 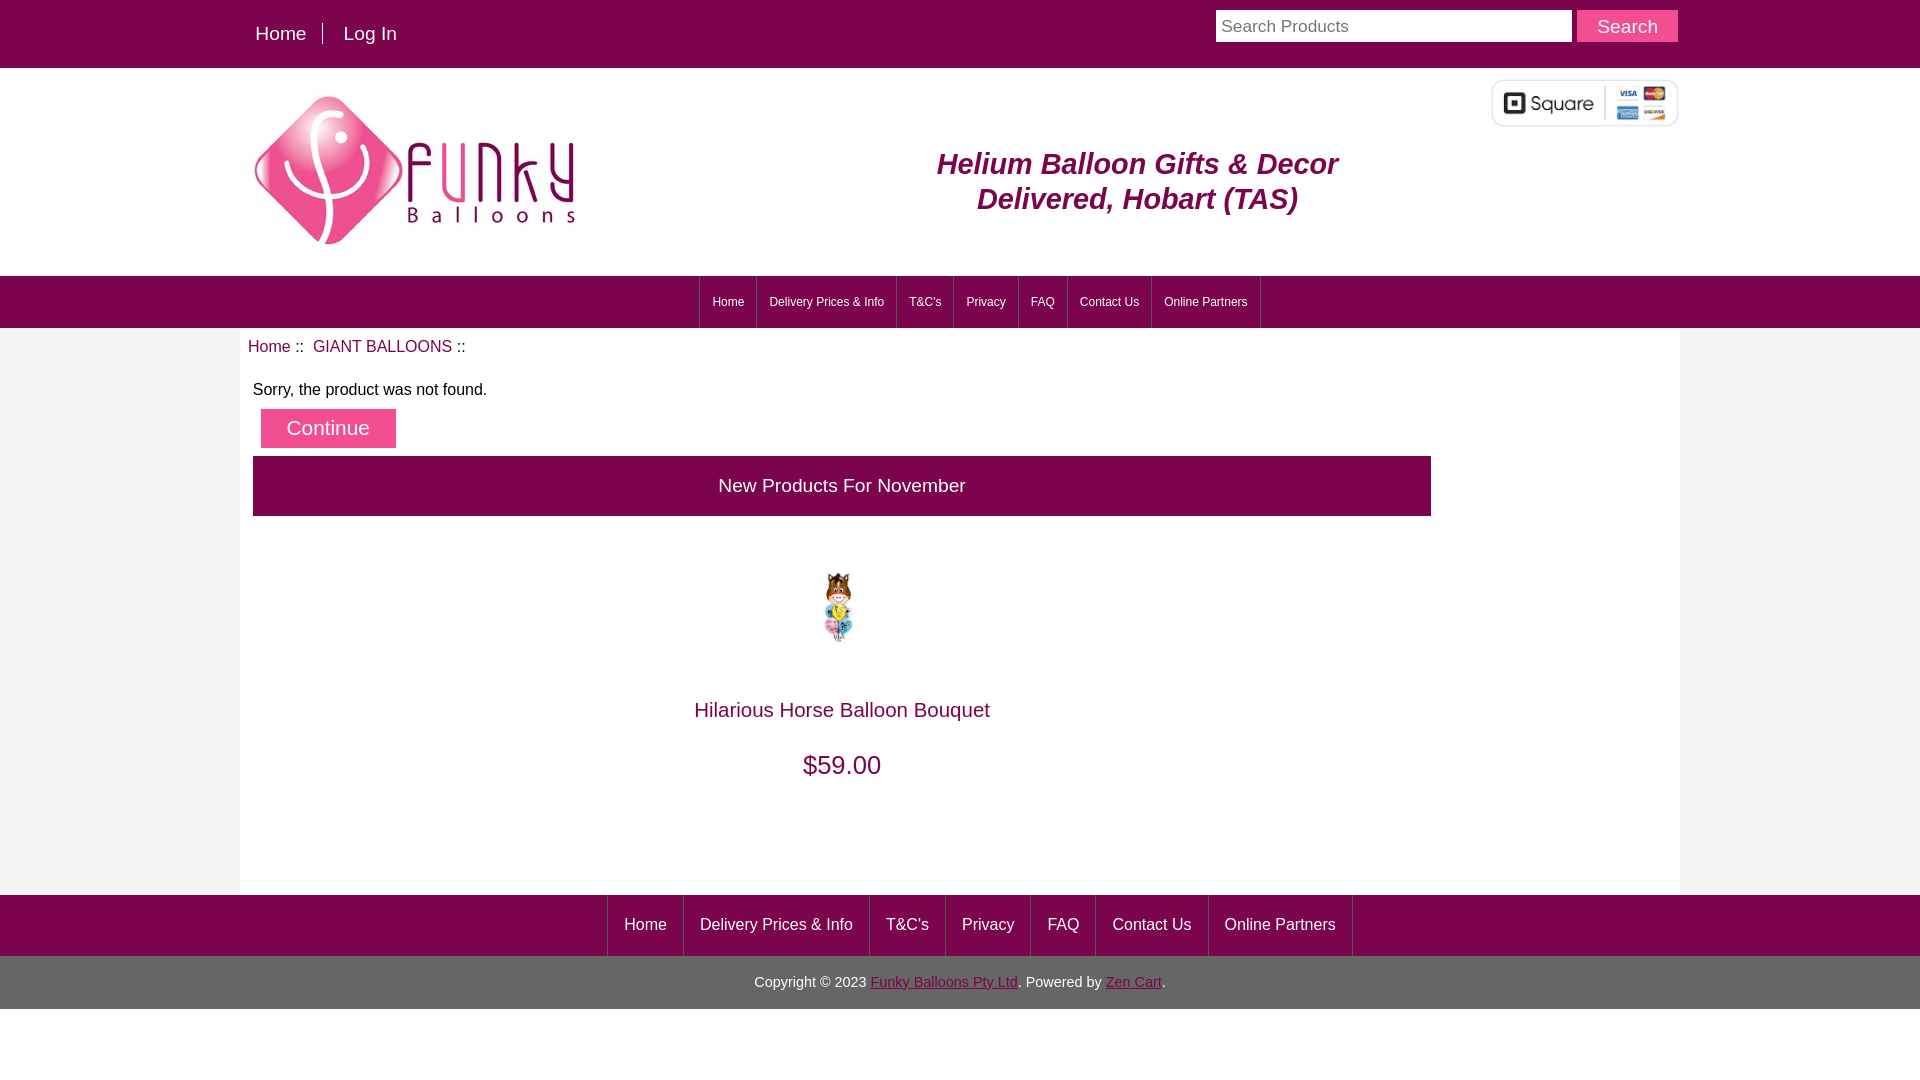 I want to click on  Continue , so click(x=328, y=430).